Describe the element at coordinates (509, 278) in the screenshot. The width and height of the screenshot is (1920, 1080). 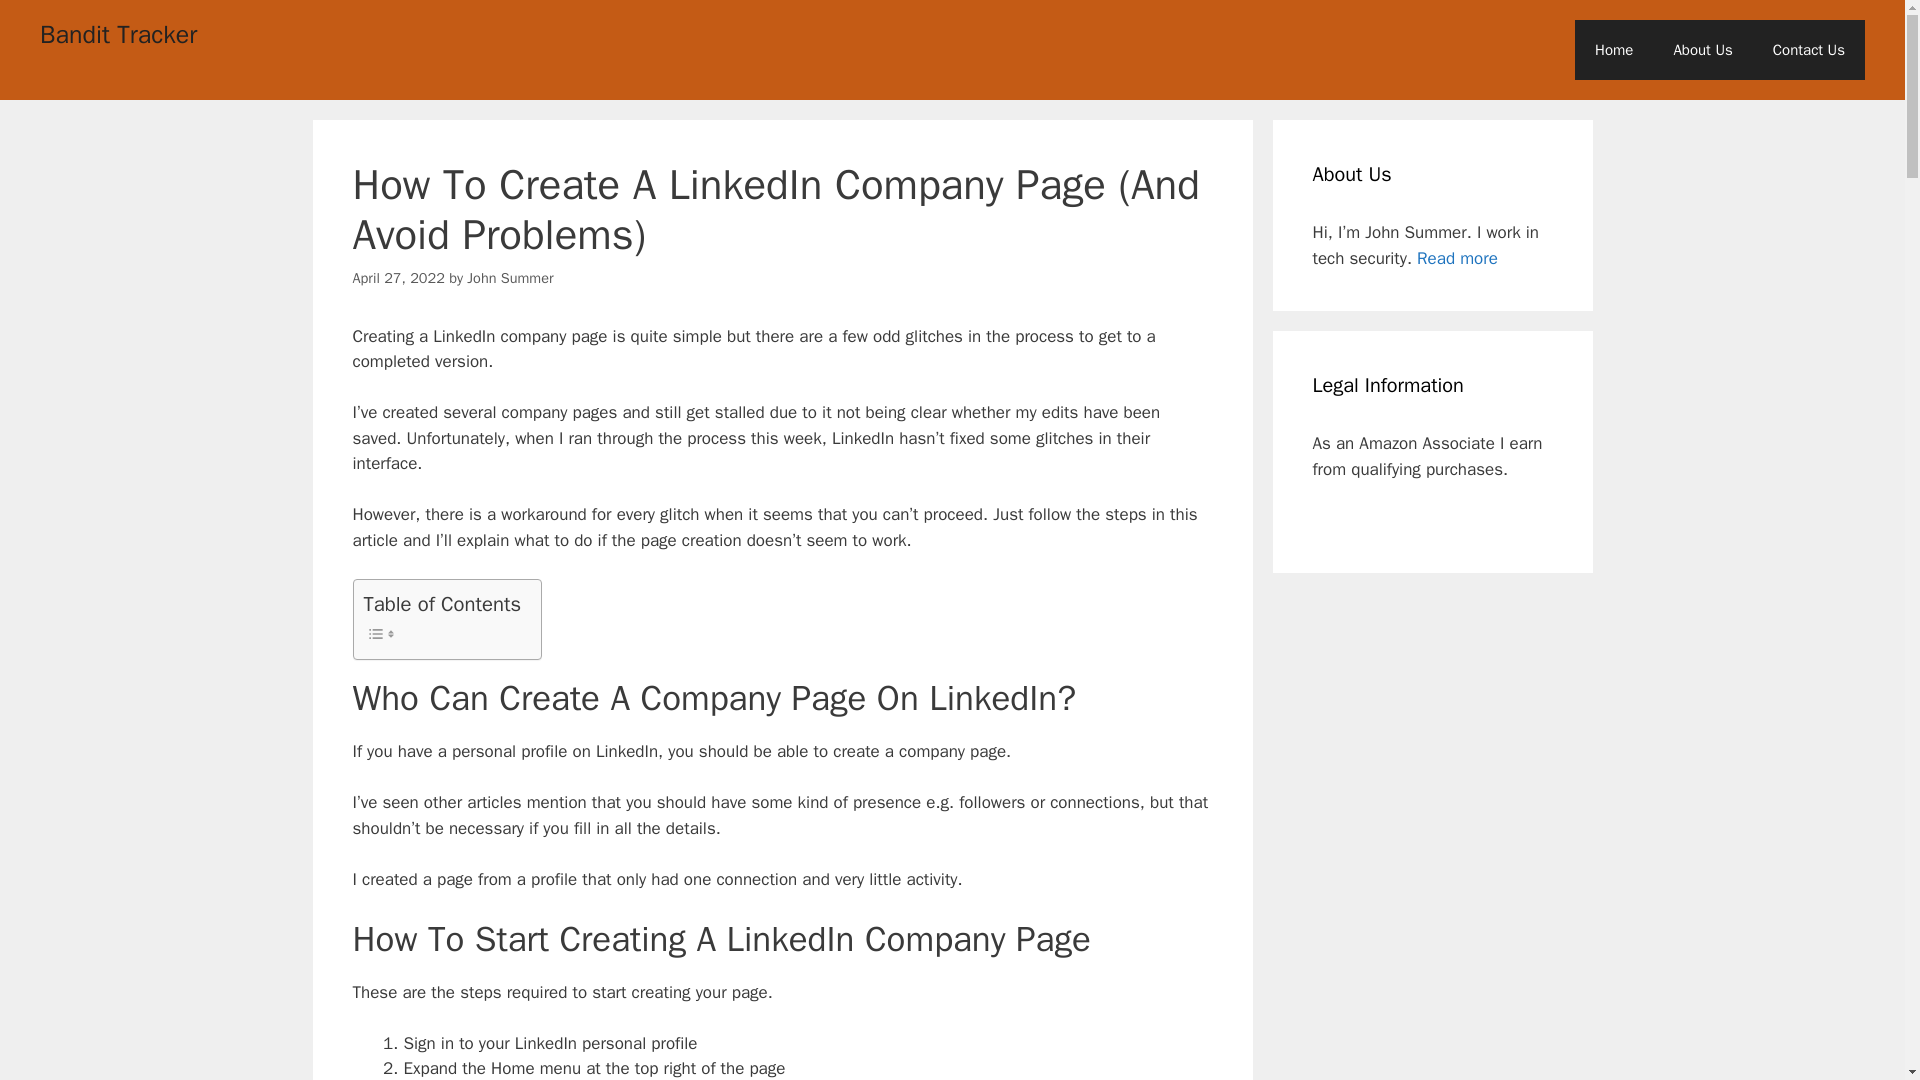
I see `John Summer` at that location.